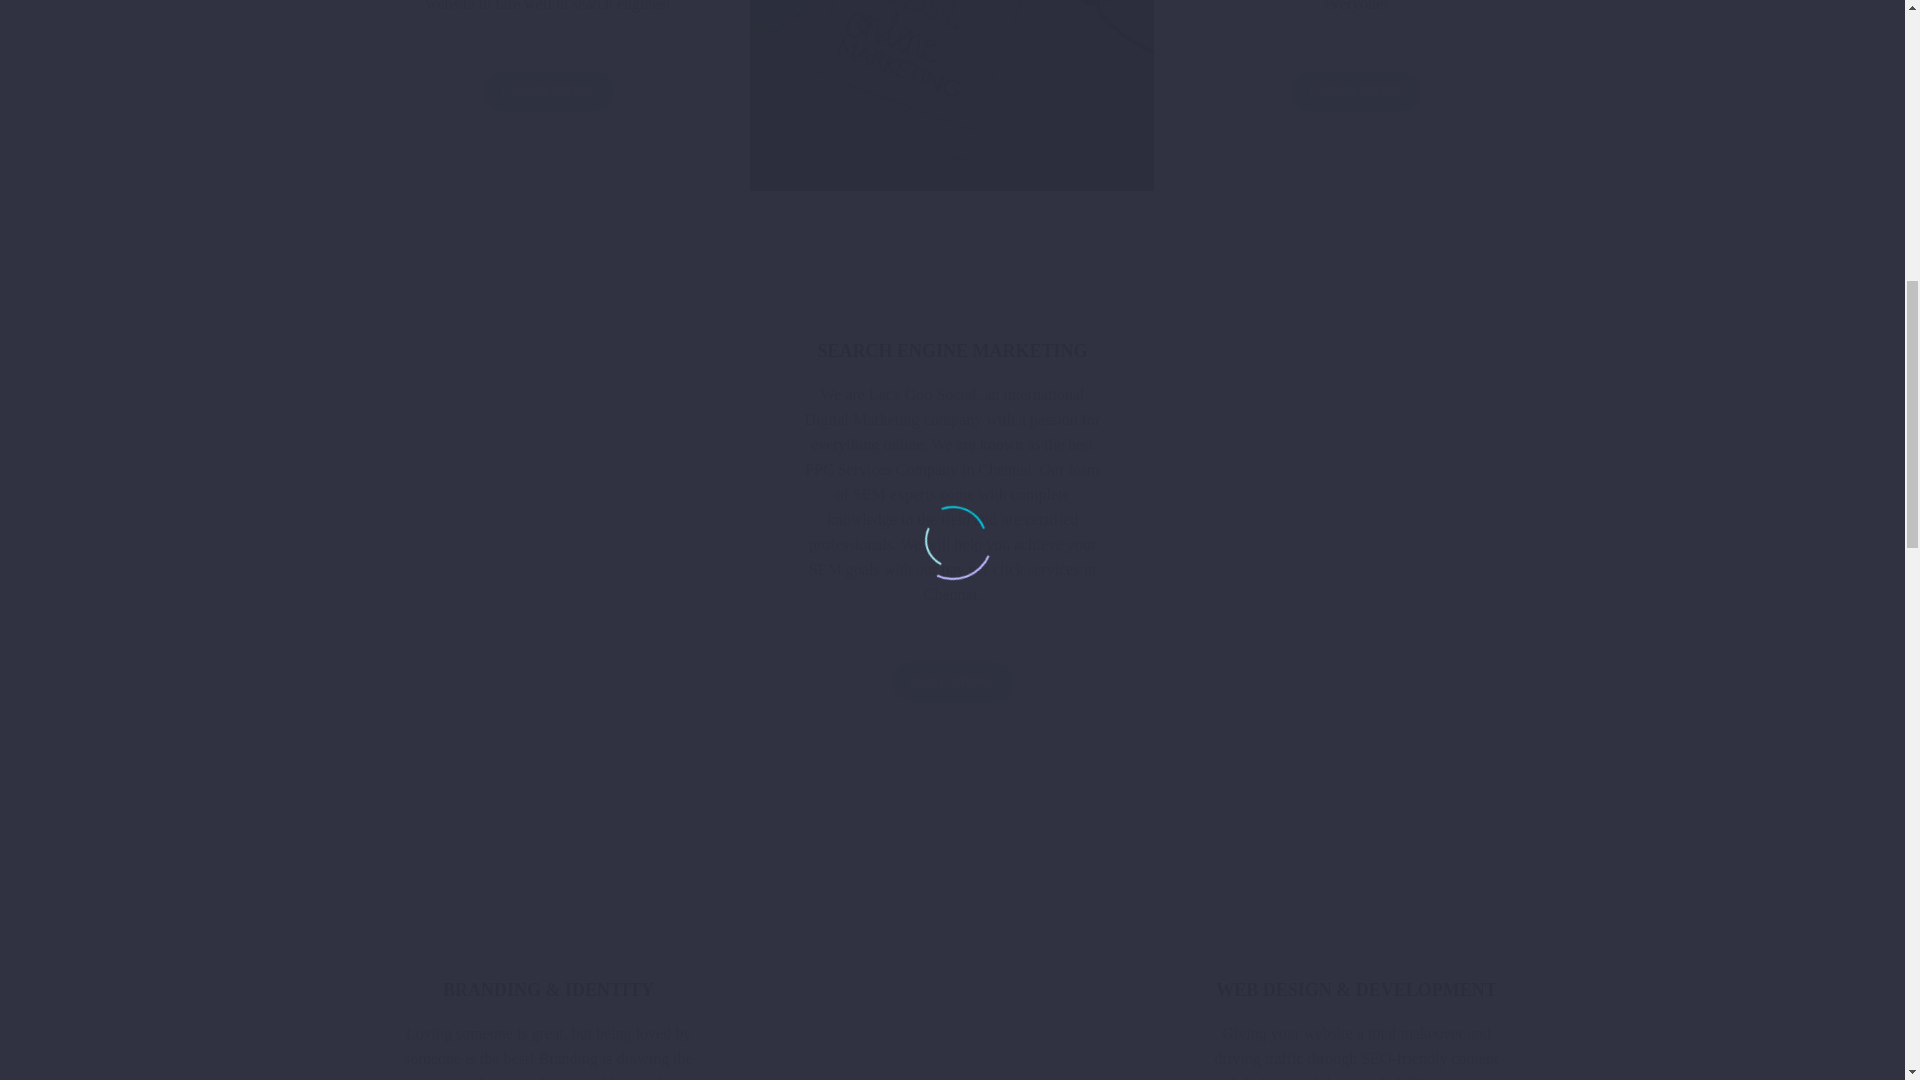  Describe the element at coordinates (548, 91) in the screenshot. I see `LEARN MORE` at that location.